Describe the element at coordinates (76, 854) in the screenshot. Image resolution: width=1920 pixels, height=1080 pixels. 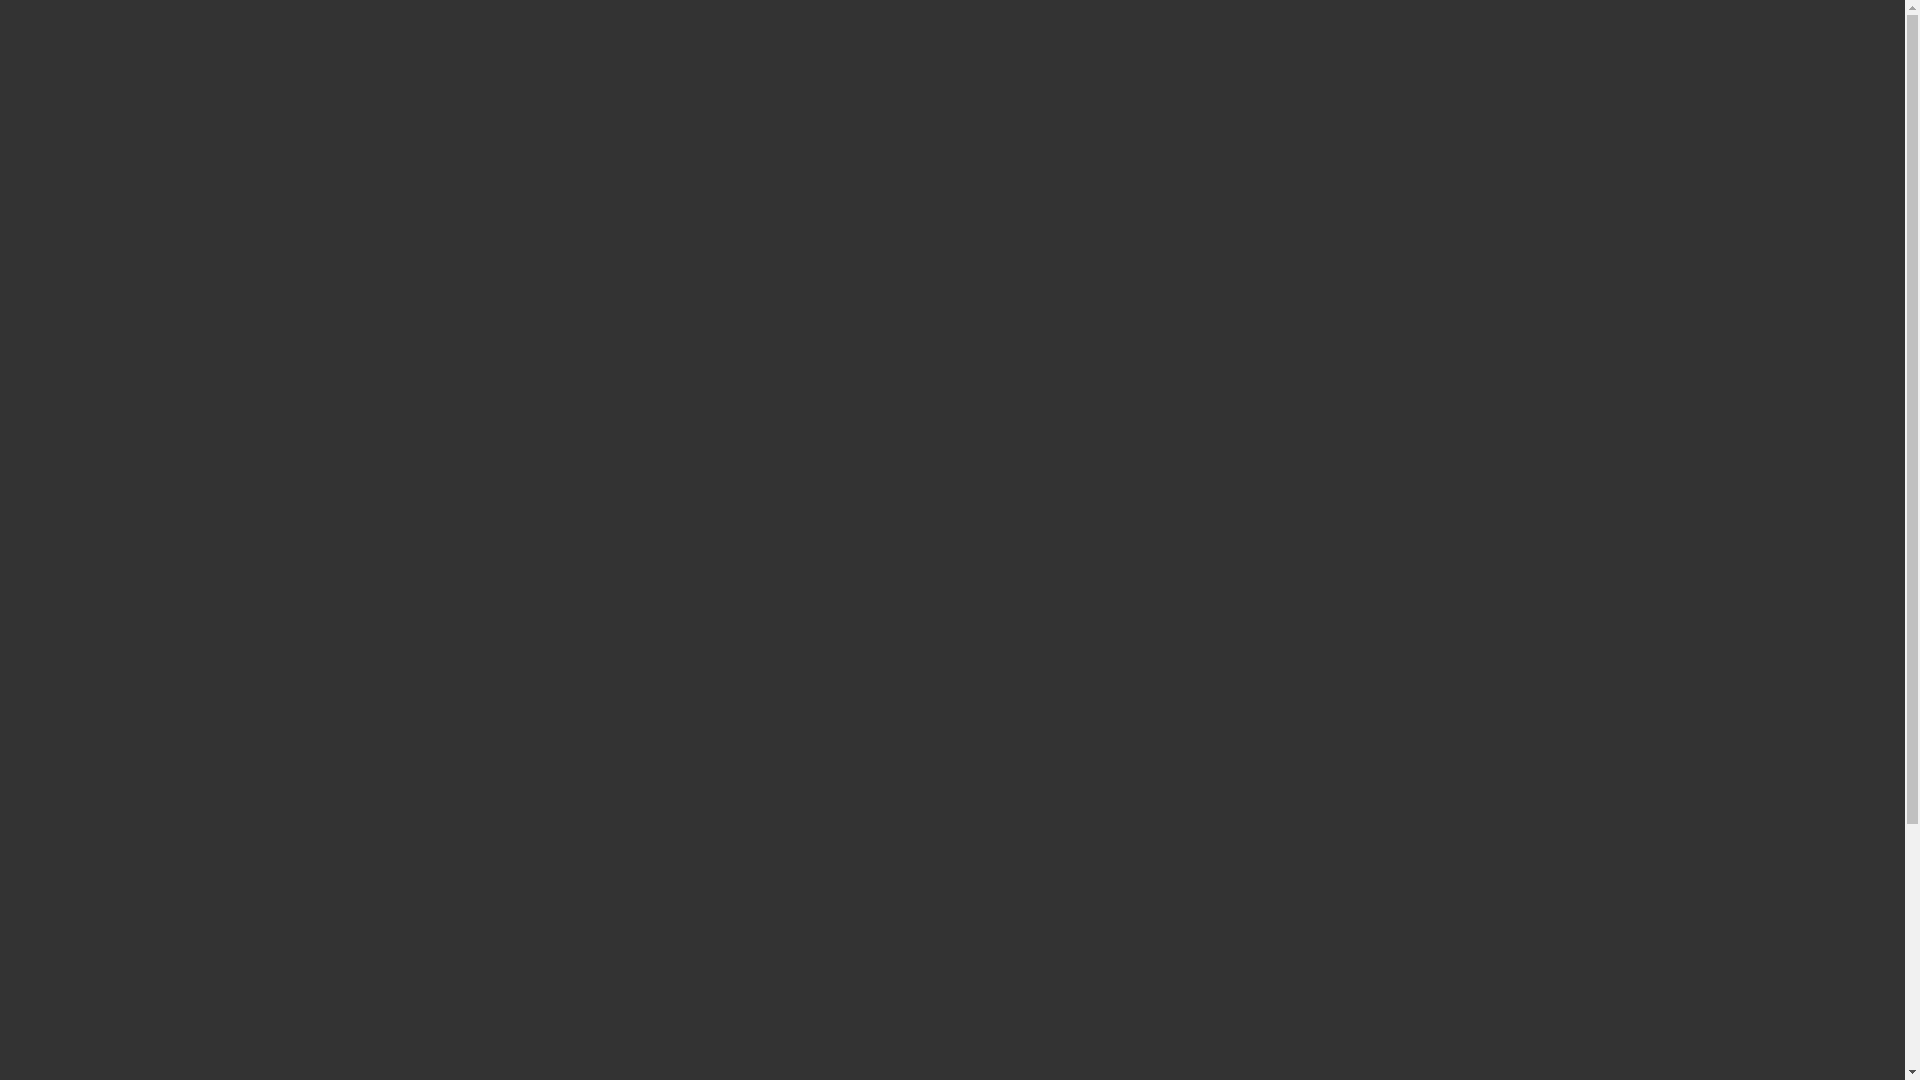
I see `Geschichte` at that location.